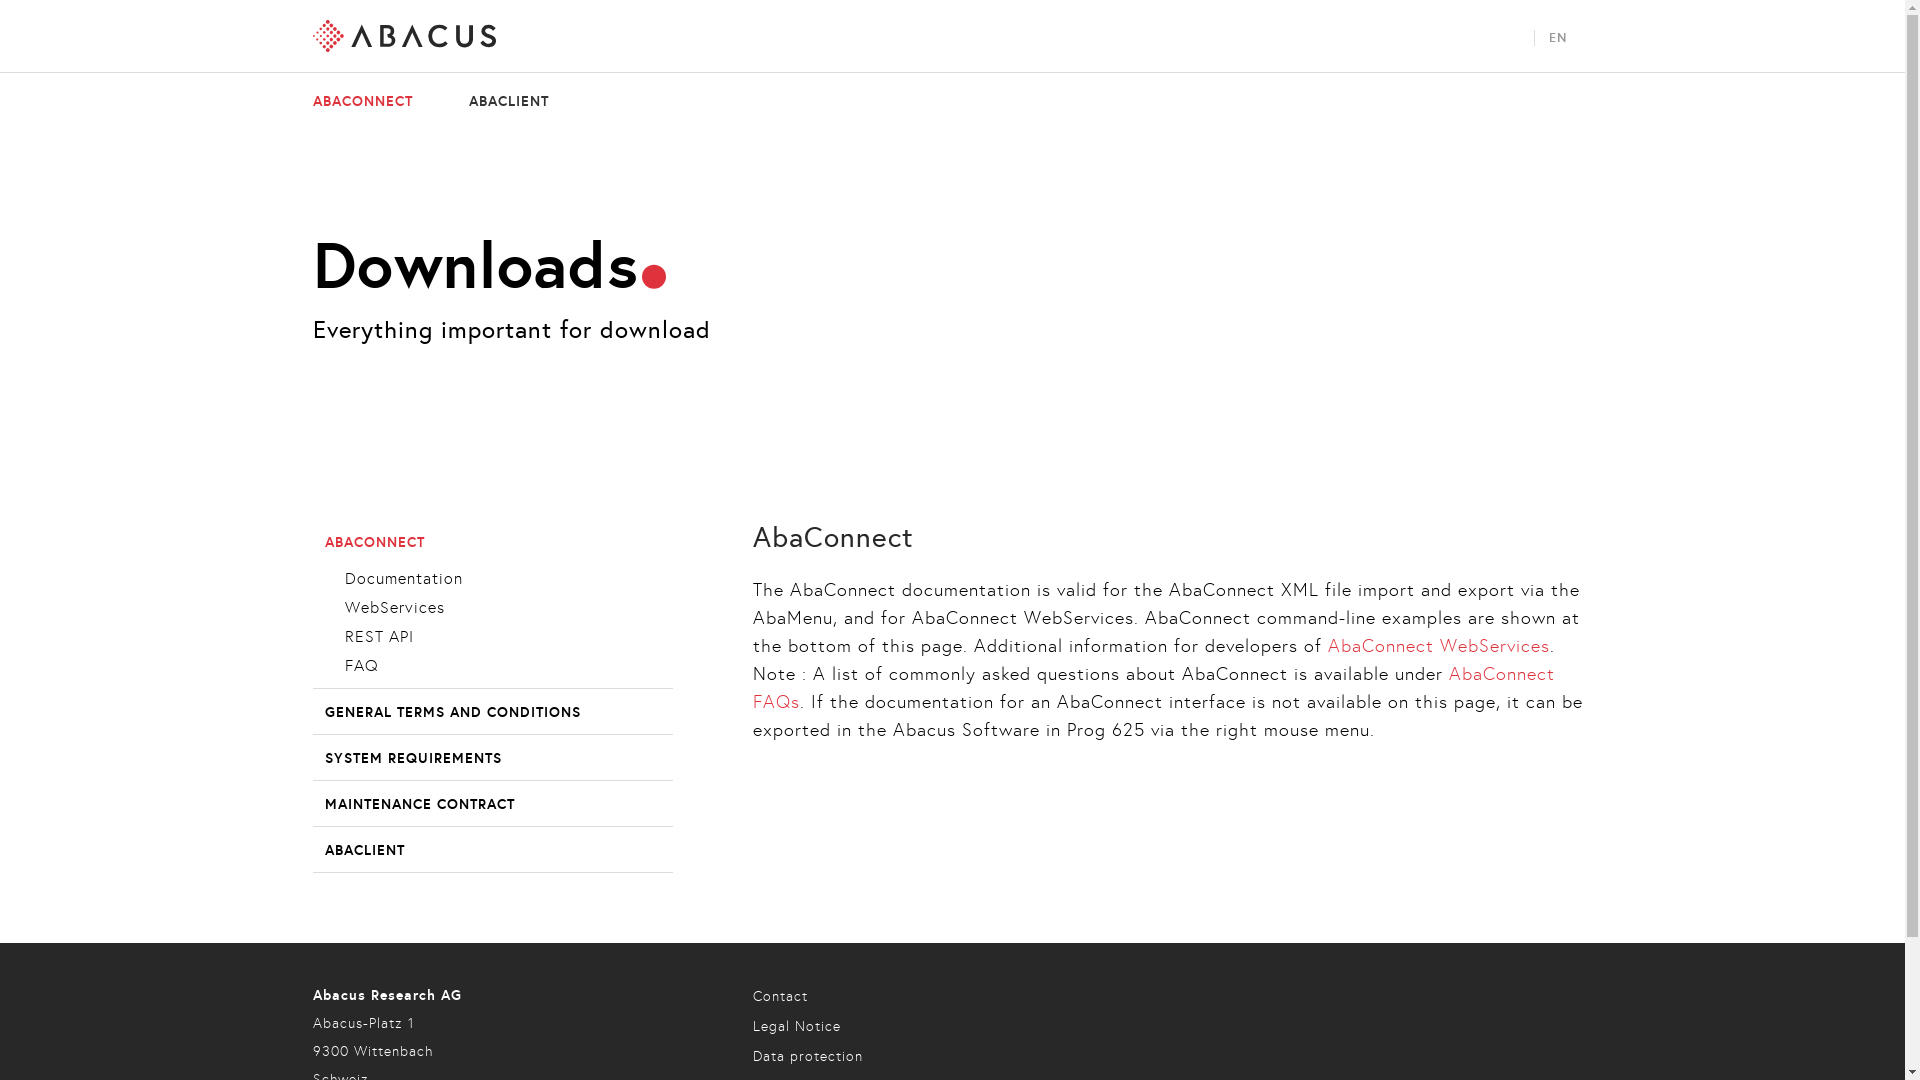 The image size is (1920, 1080). What do you see at coordinates (374, 101) in the screenshot?
I see `ABACONNECT` at bounding box center [374, 101].